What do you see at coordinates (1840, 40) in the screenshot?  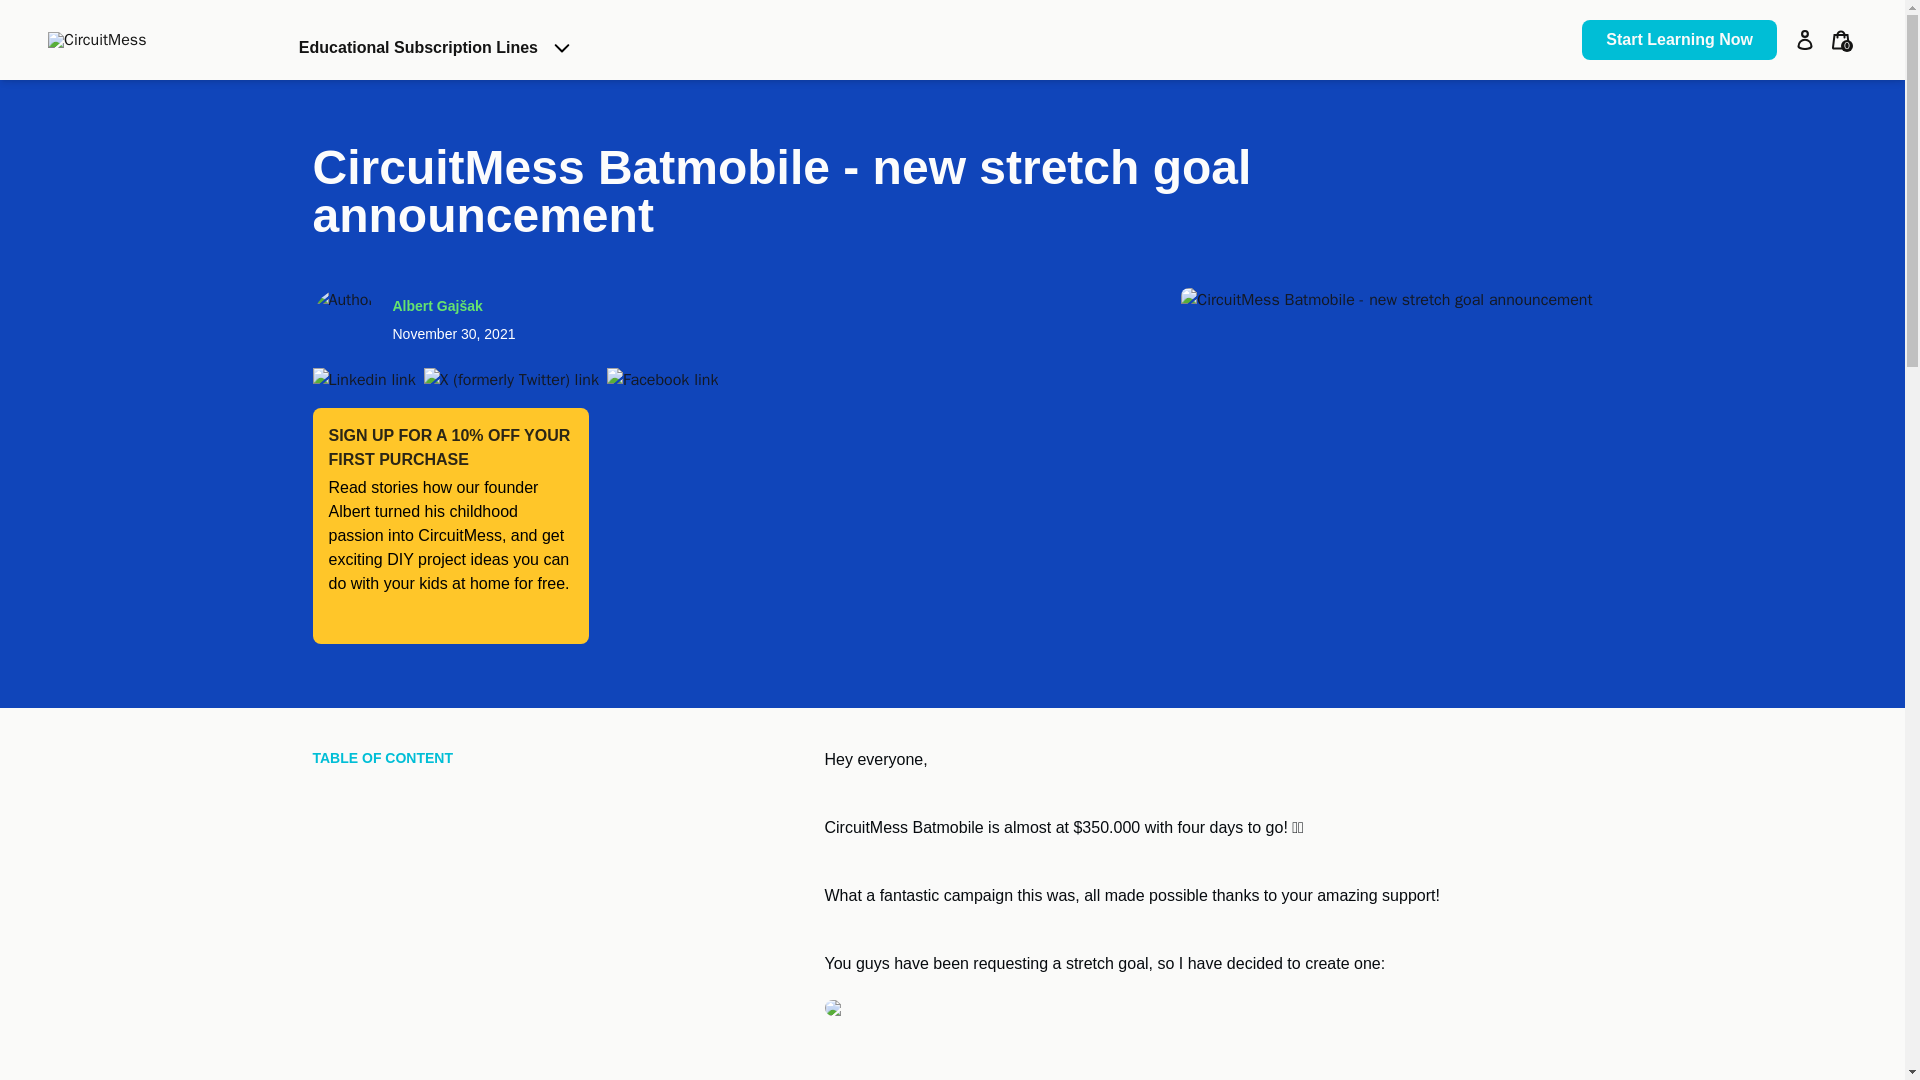 I see `0` at bounding box center [1840, 40].